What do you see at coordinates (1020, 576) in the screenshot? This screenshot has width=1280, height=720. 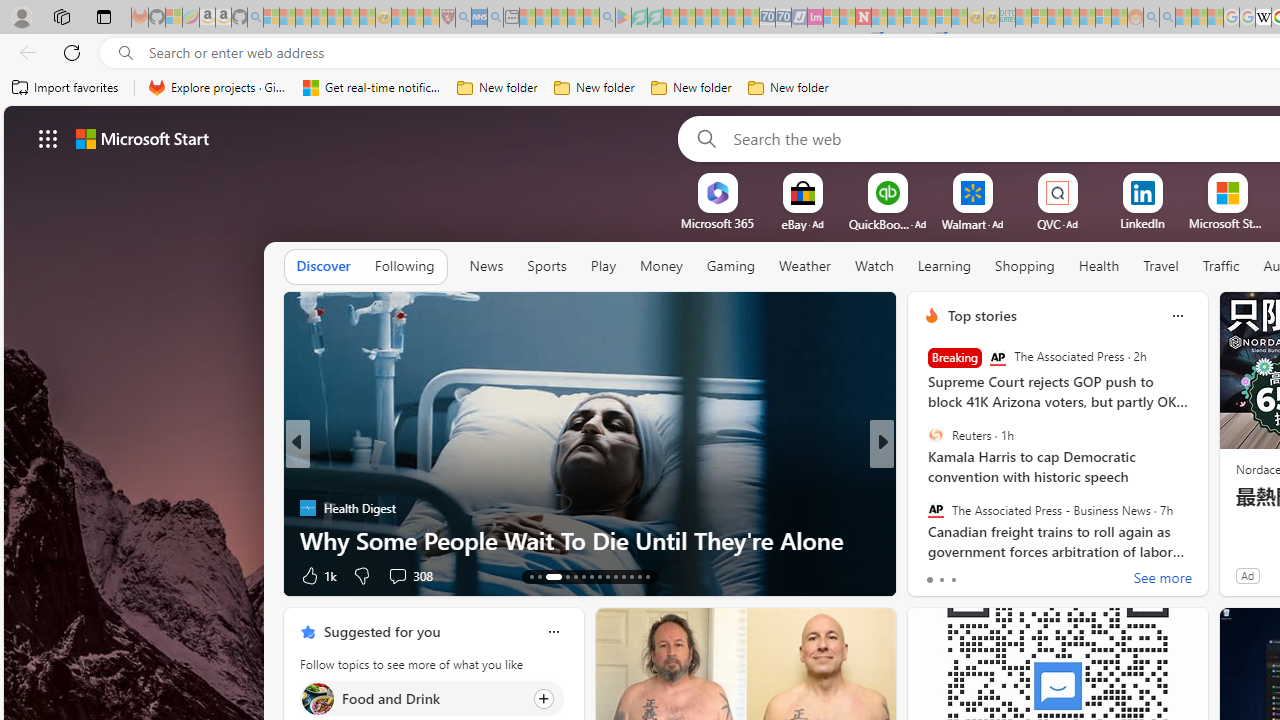 I see `View comments 81 Comment` at bounding box center [1020, 576].